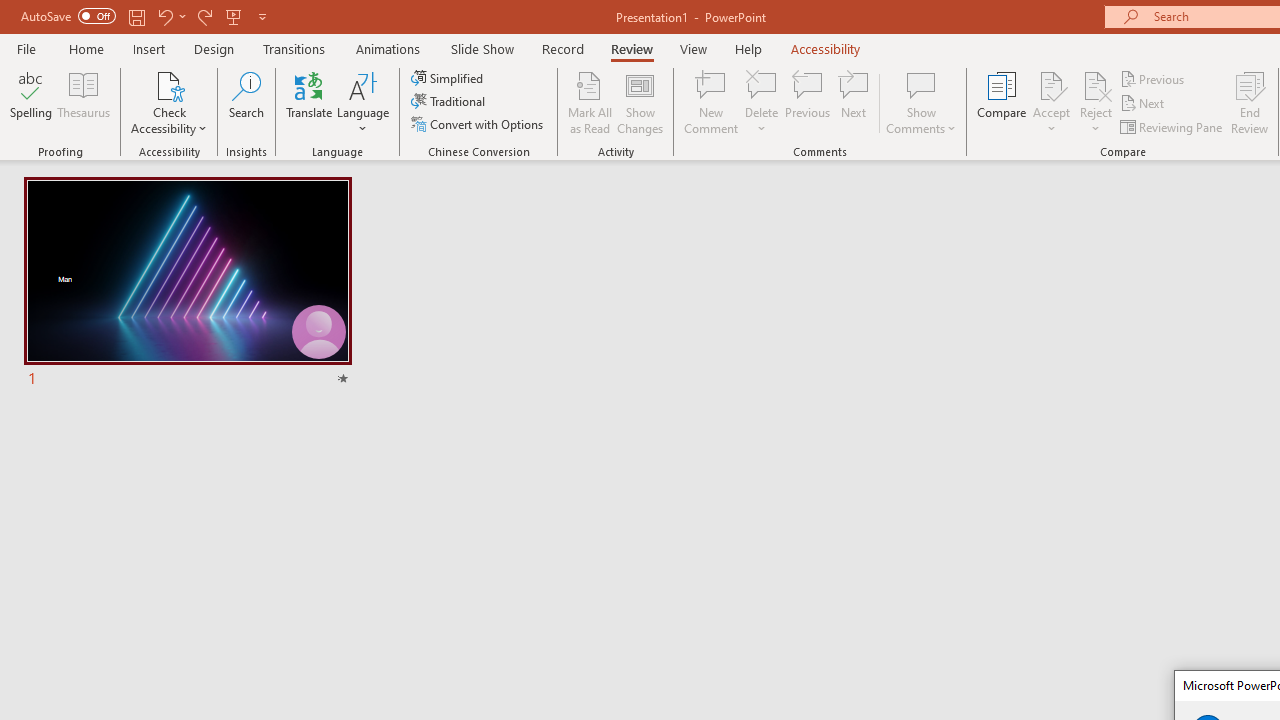  What do you see at coordinates (449, 78) in the screenshot?
I see `Simplified` at bounding box center [449, 78].